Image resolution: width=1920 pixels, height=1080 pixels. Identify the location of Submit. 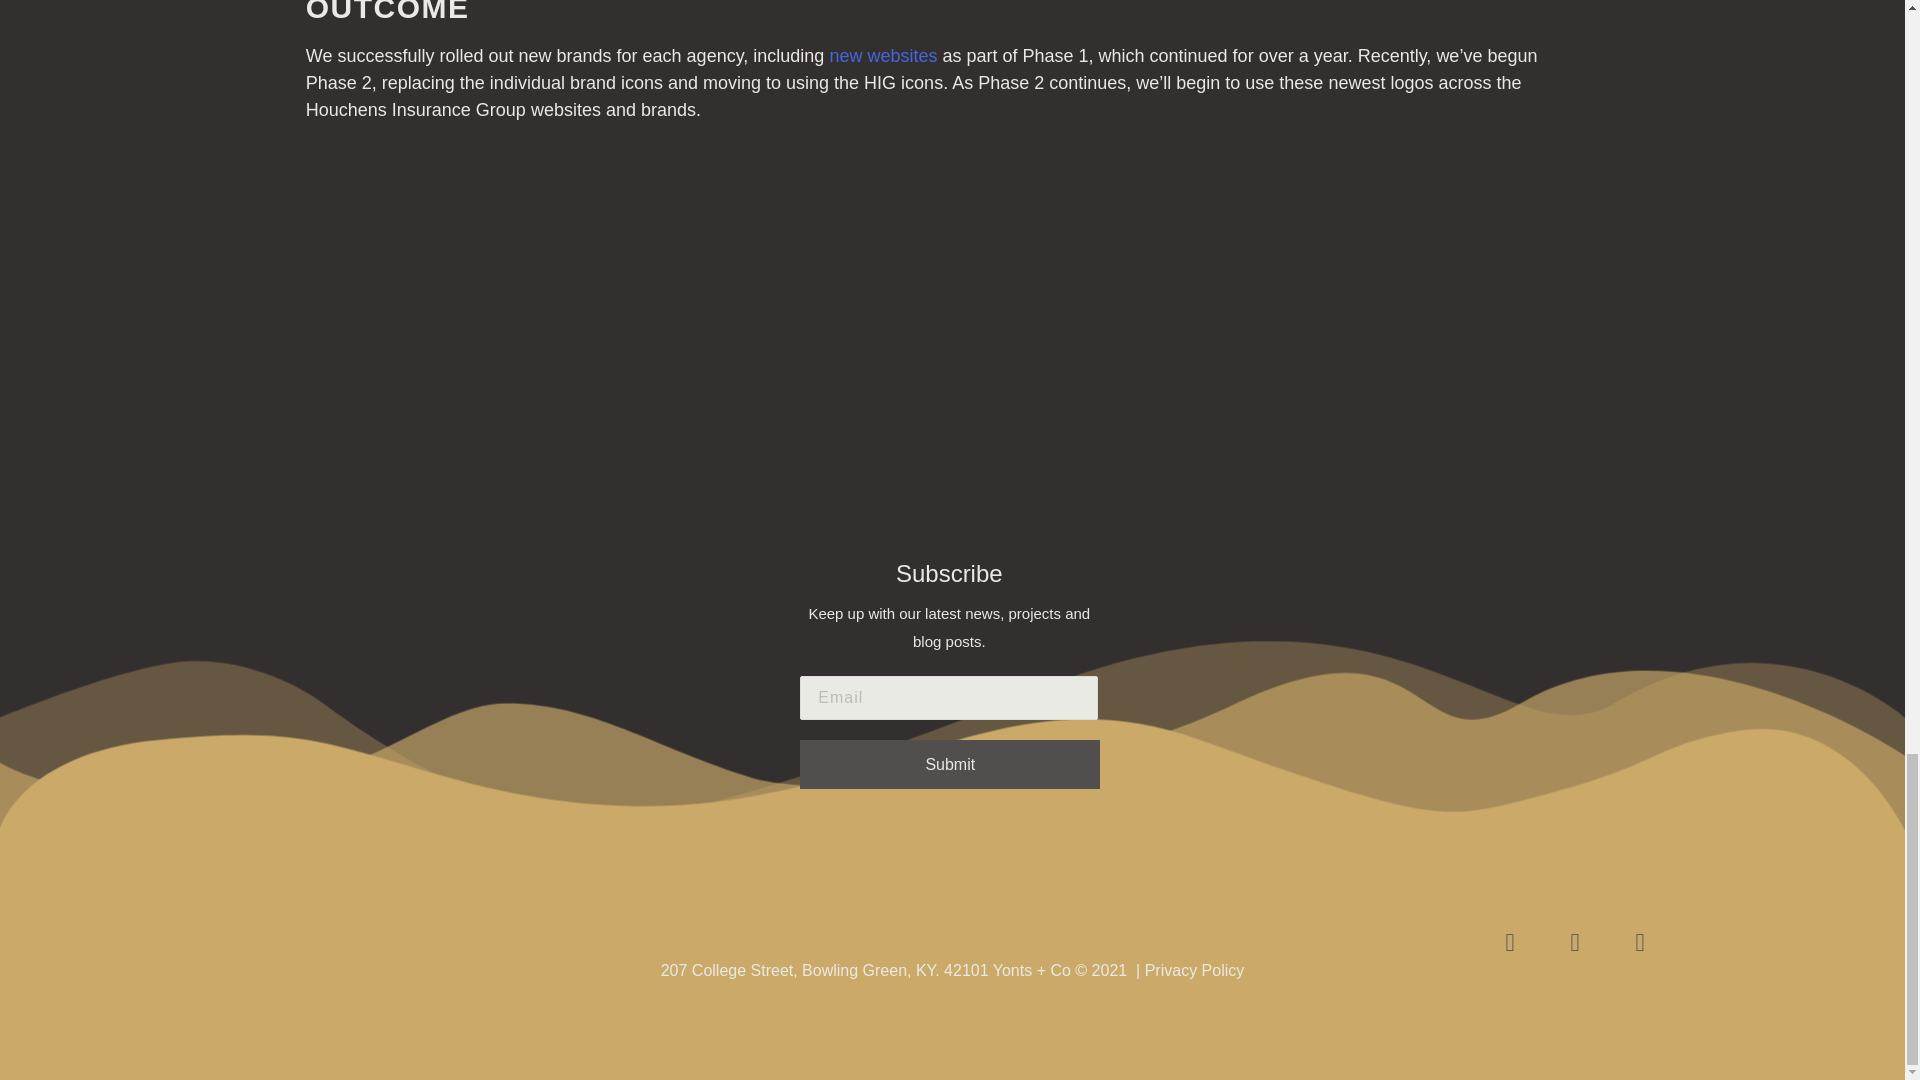
(950, 764).